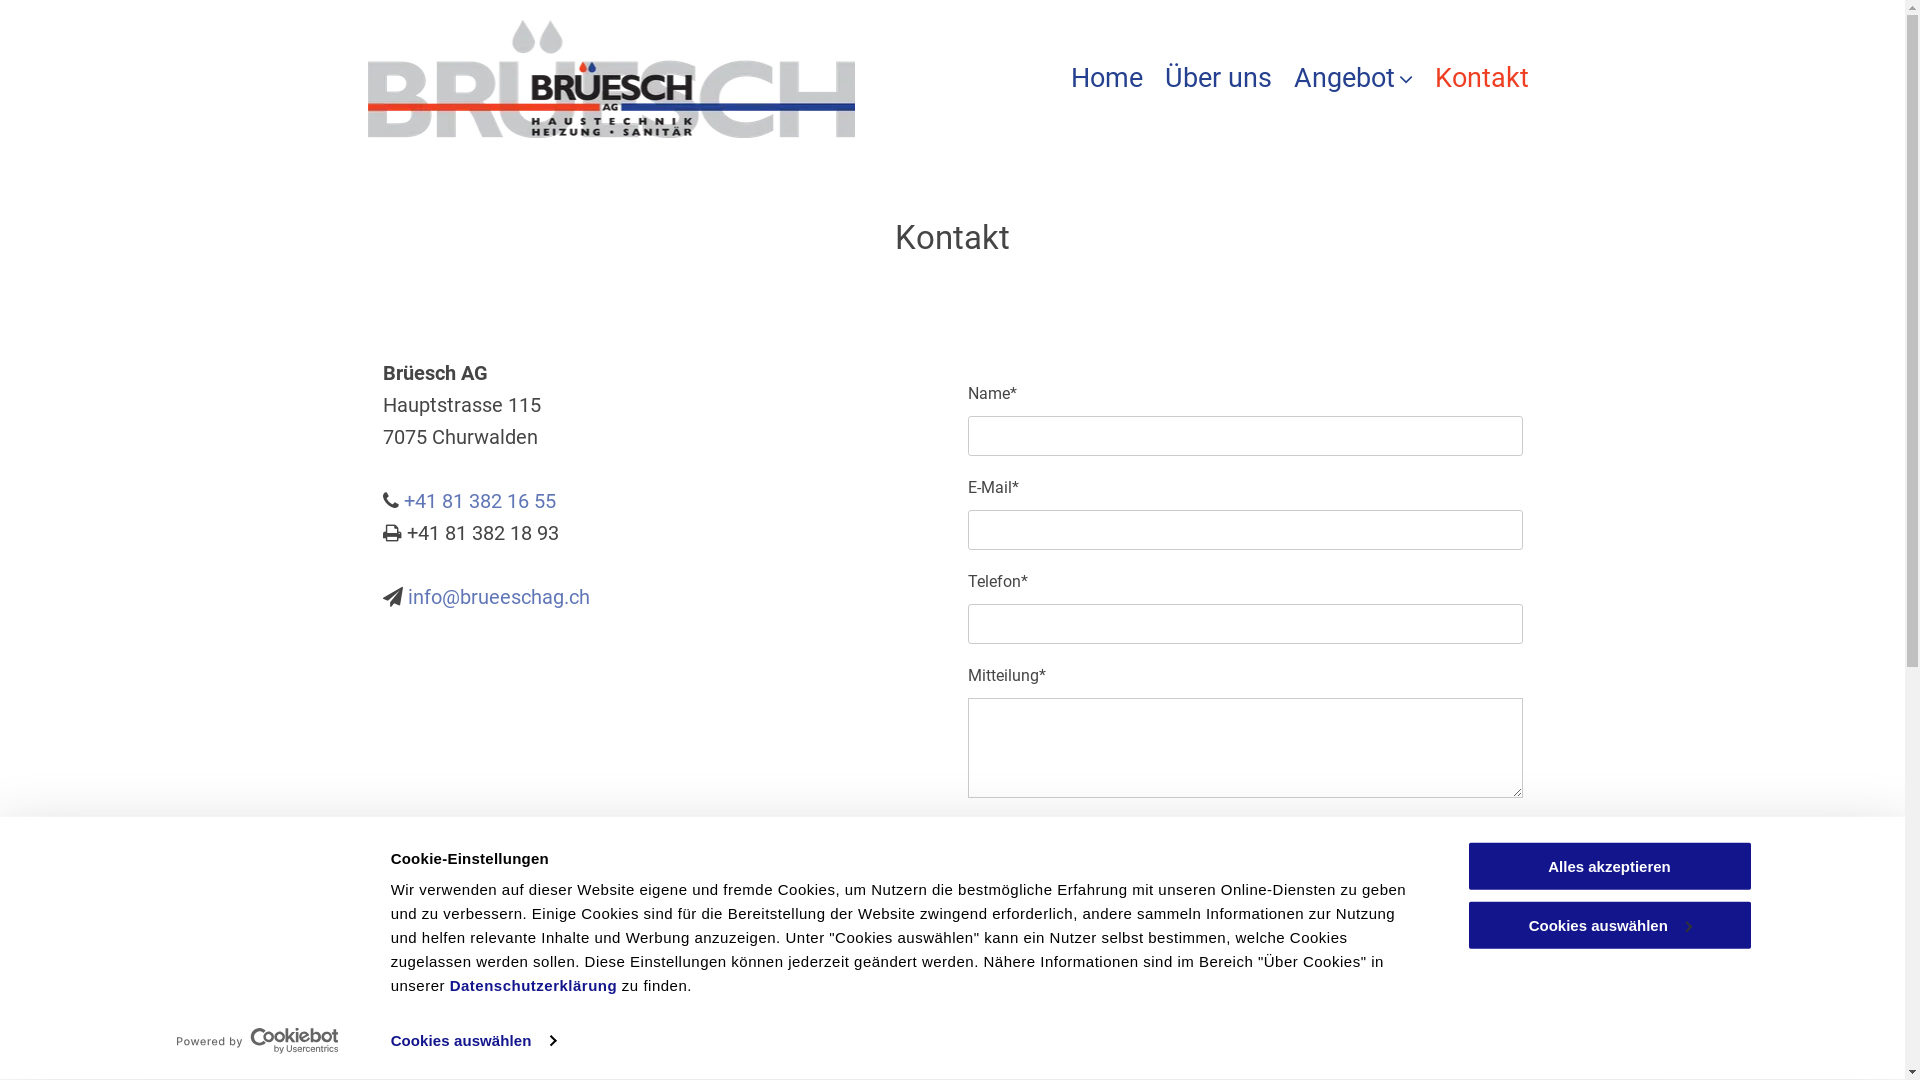 This screenshot has height=1080, width=1920. What do you see at coordinates (1107, 78) in the screenshot?
I see `Home` at bounding box center [1107, 78].